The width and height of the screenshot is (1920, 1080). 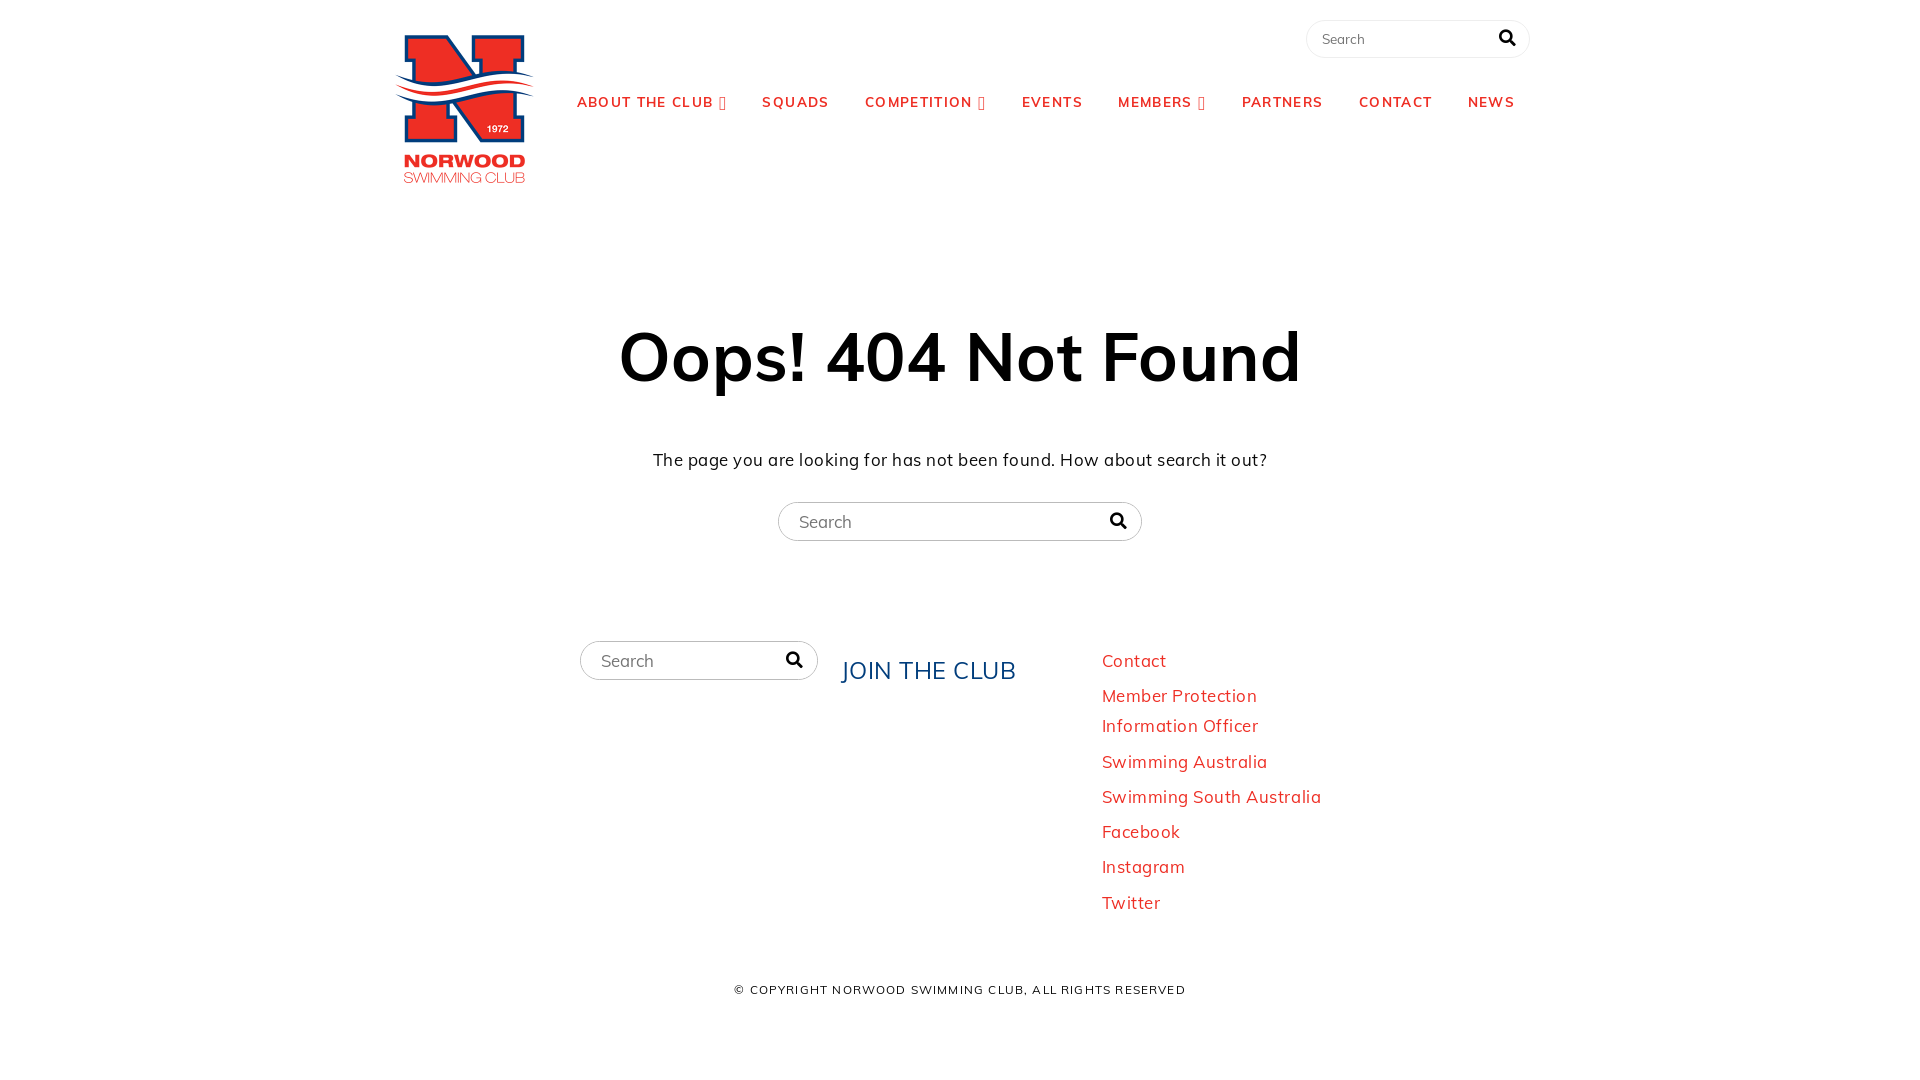 I want to click on NORWOOD SWIMMING CLUB, so click(x=698, y=55).